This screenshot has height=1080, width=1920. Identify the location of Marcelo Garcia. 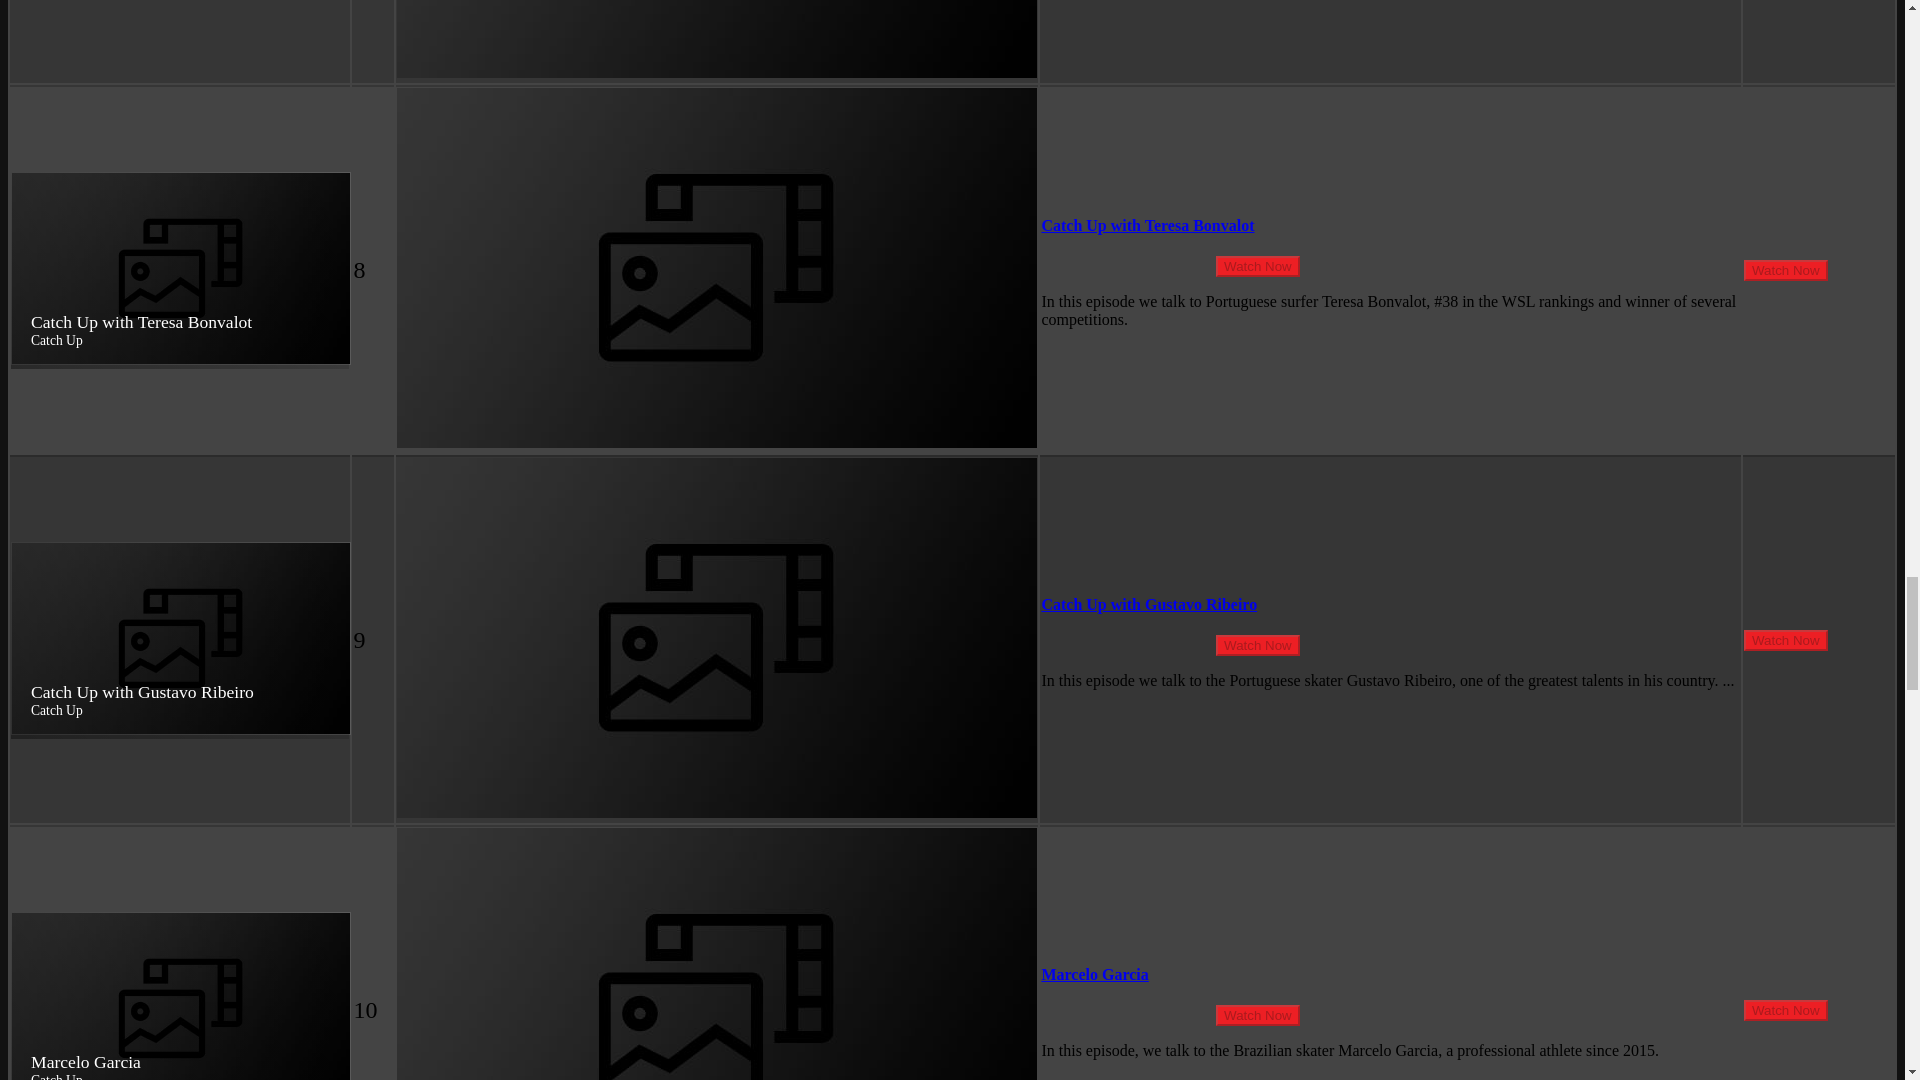
(1094, 974).